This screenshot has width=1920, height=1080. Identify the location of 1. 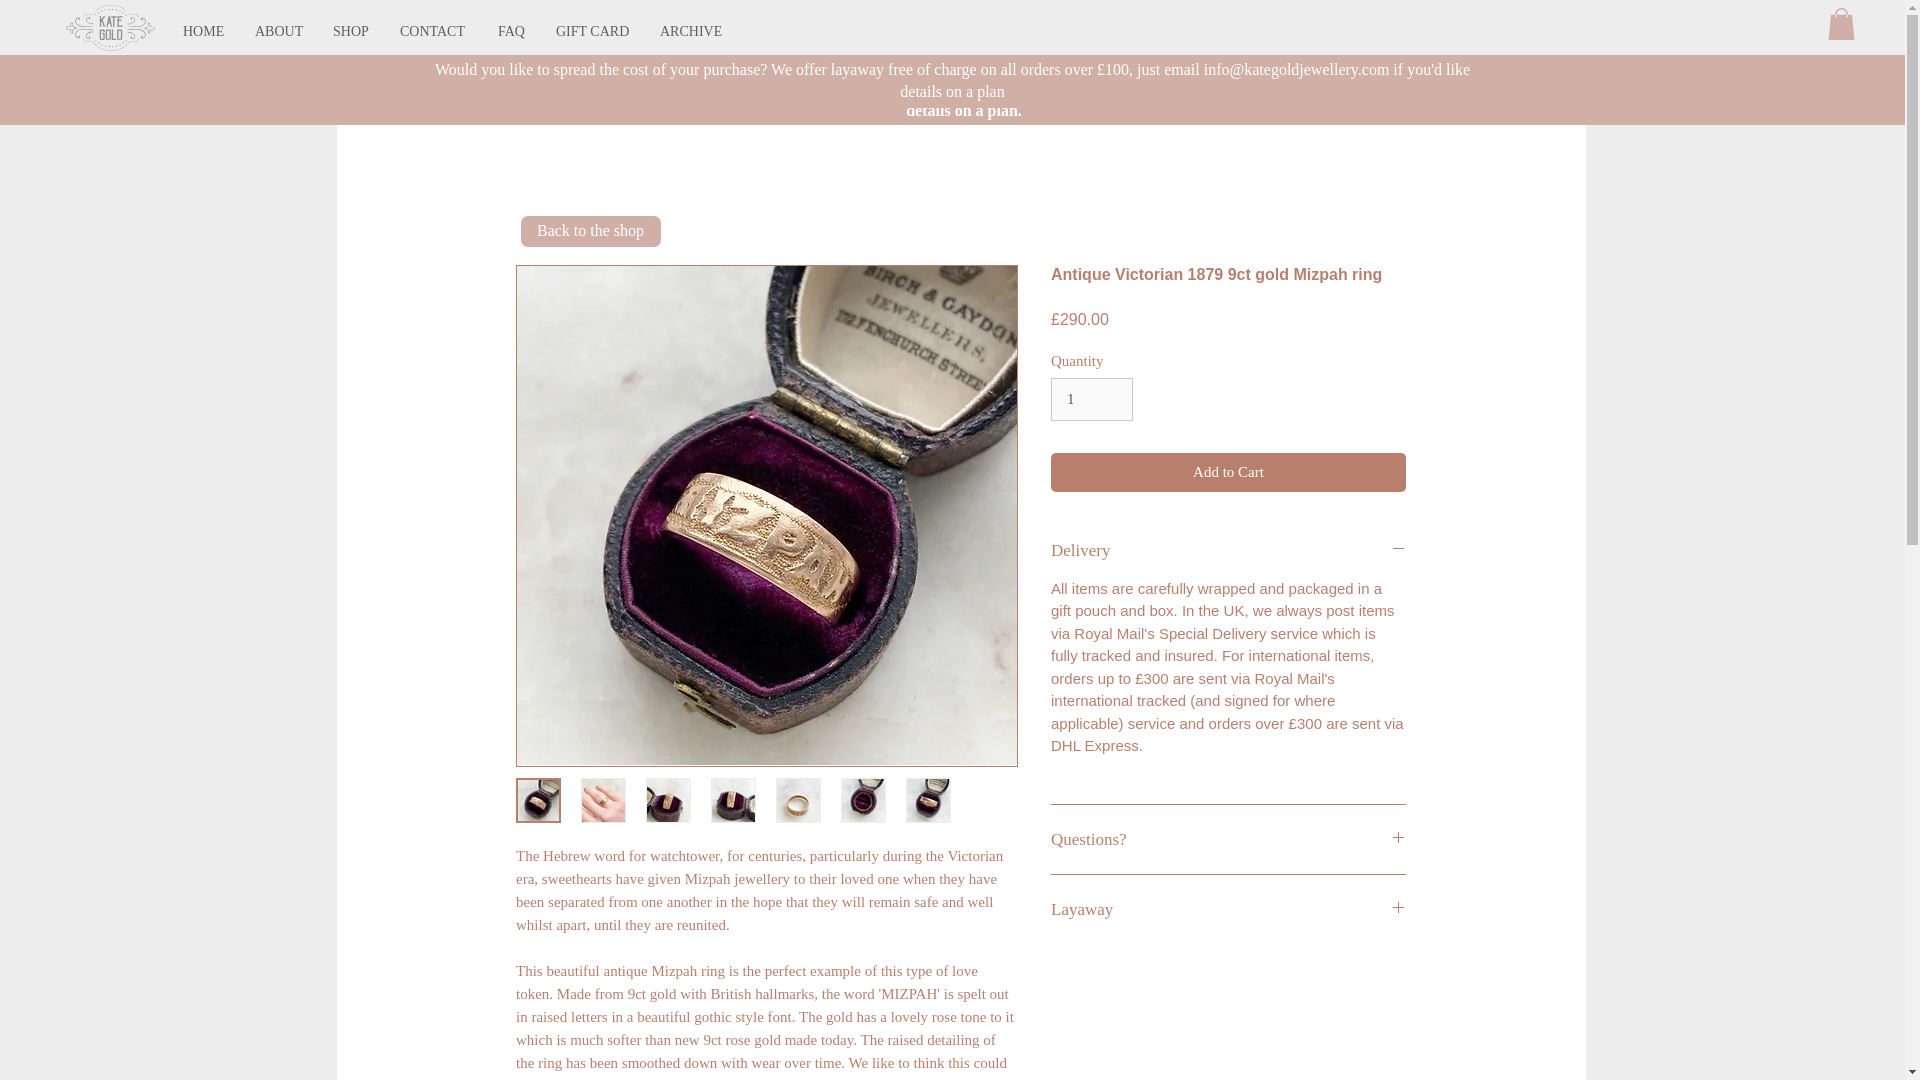
(1091, 400).